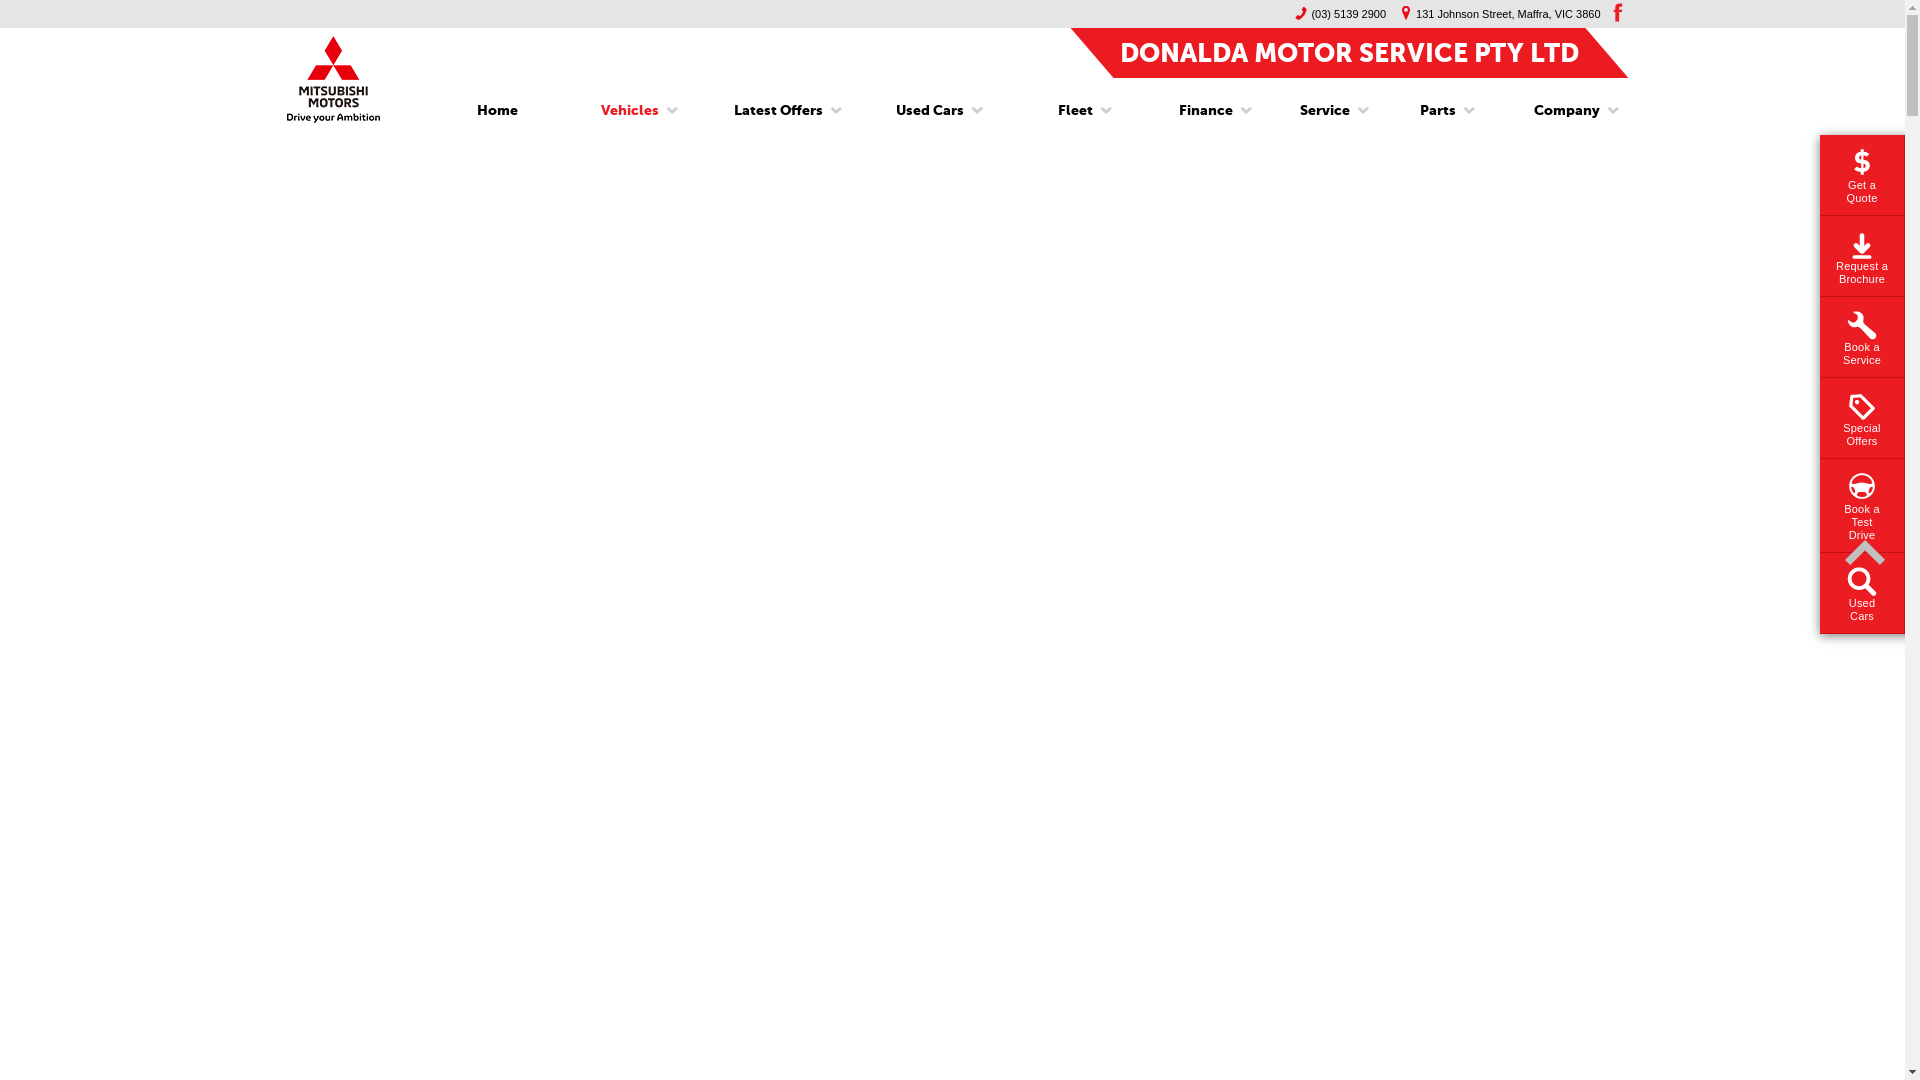 The width and height of the screenshot is (1920, 1080). I want to click on Fleet, so click(1076, 111).